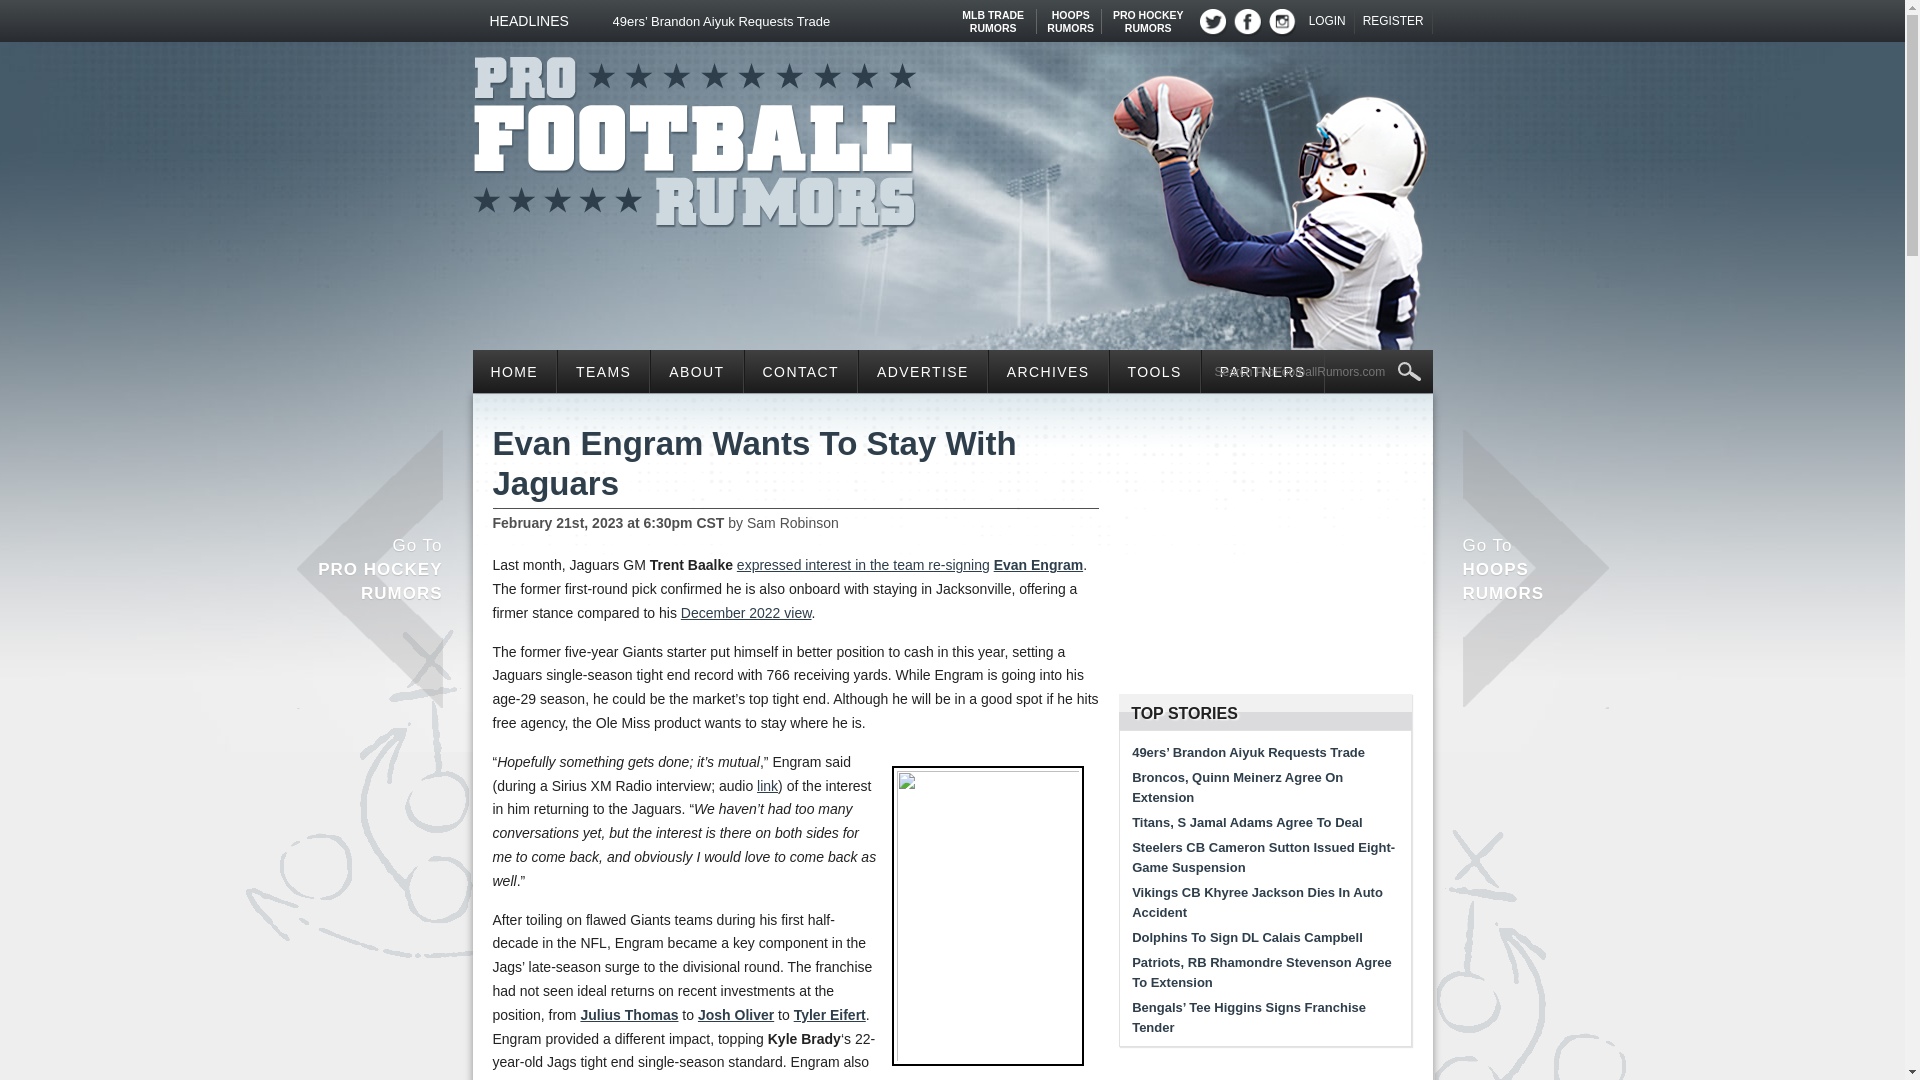 This screenshot has height=1080, width=1920. Describe the element at coordinates (603, 371) in the screenshot. I see `TEAMS` at that location.